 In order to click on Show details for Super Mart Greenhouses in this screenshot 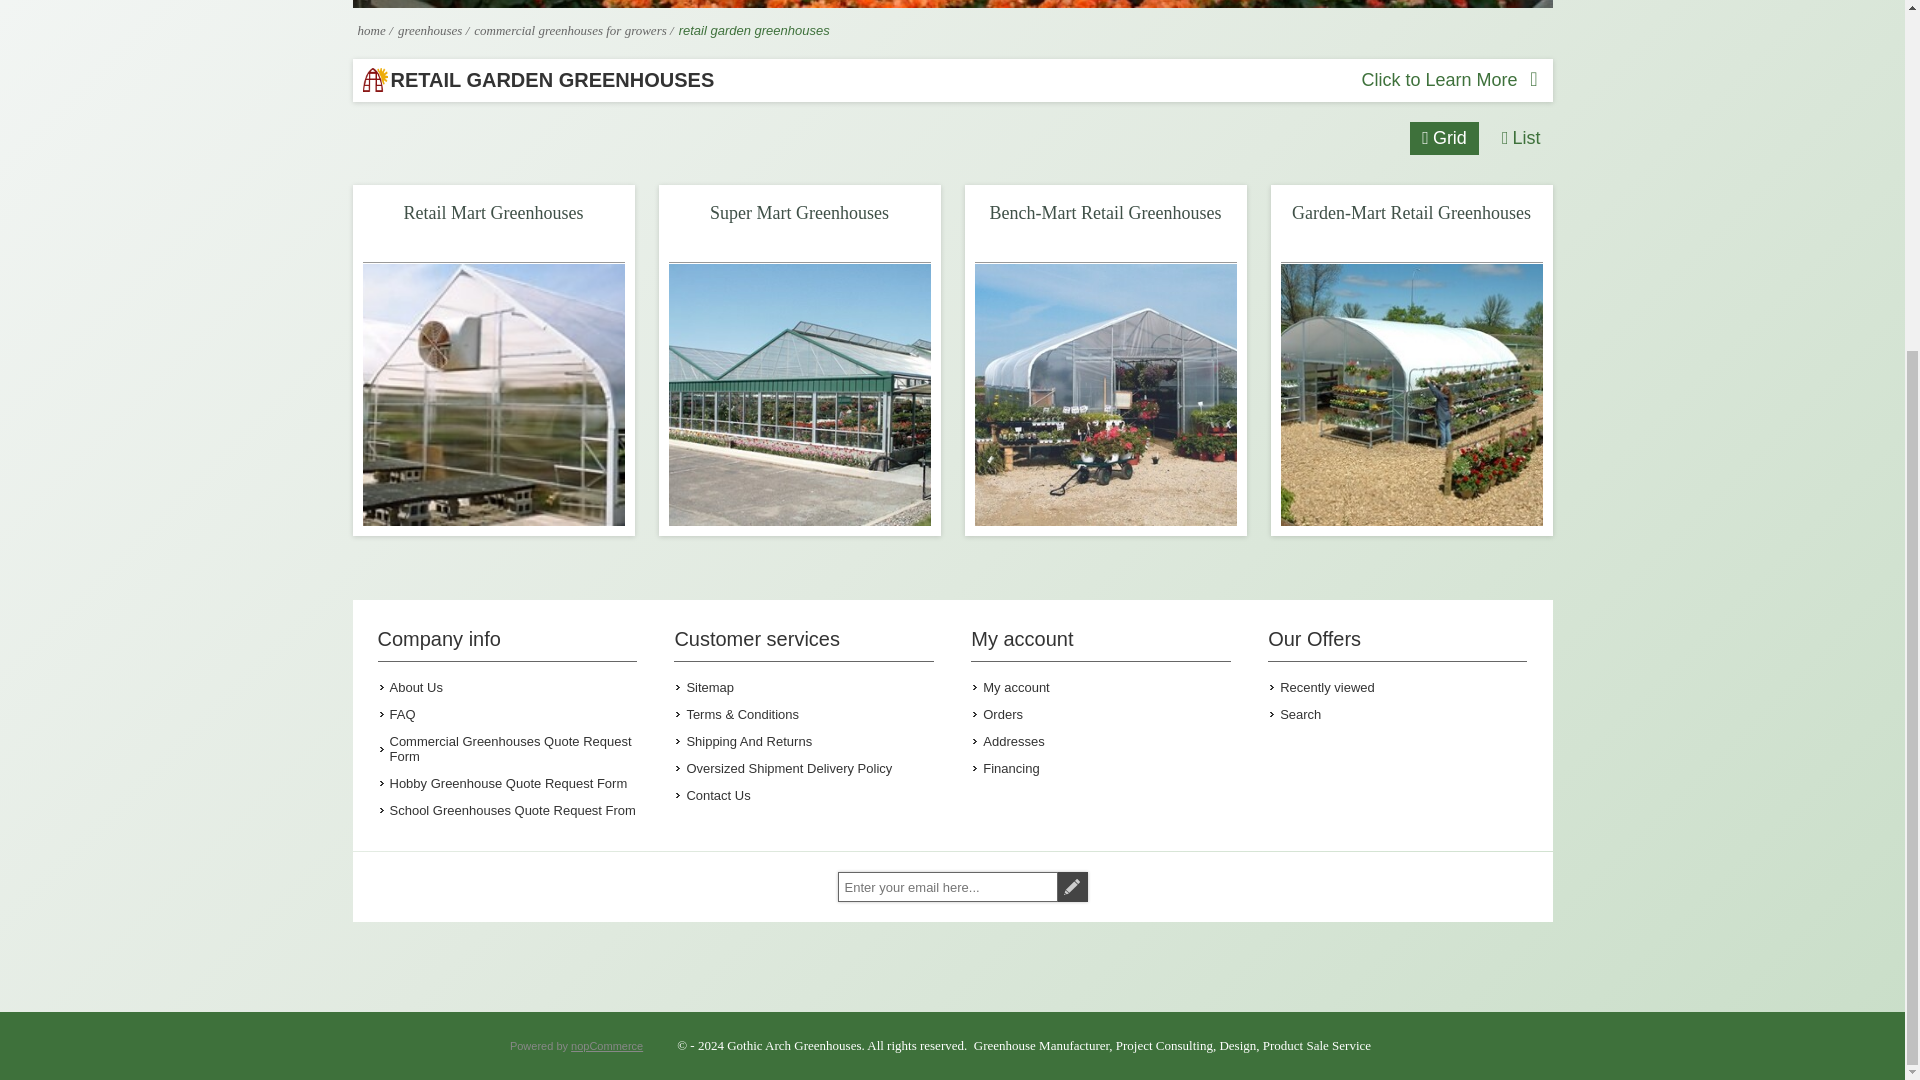, I will do `click(798, 394)`.